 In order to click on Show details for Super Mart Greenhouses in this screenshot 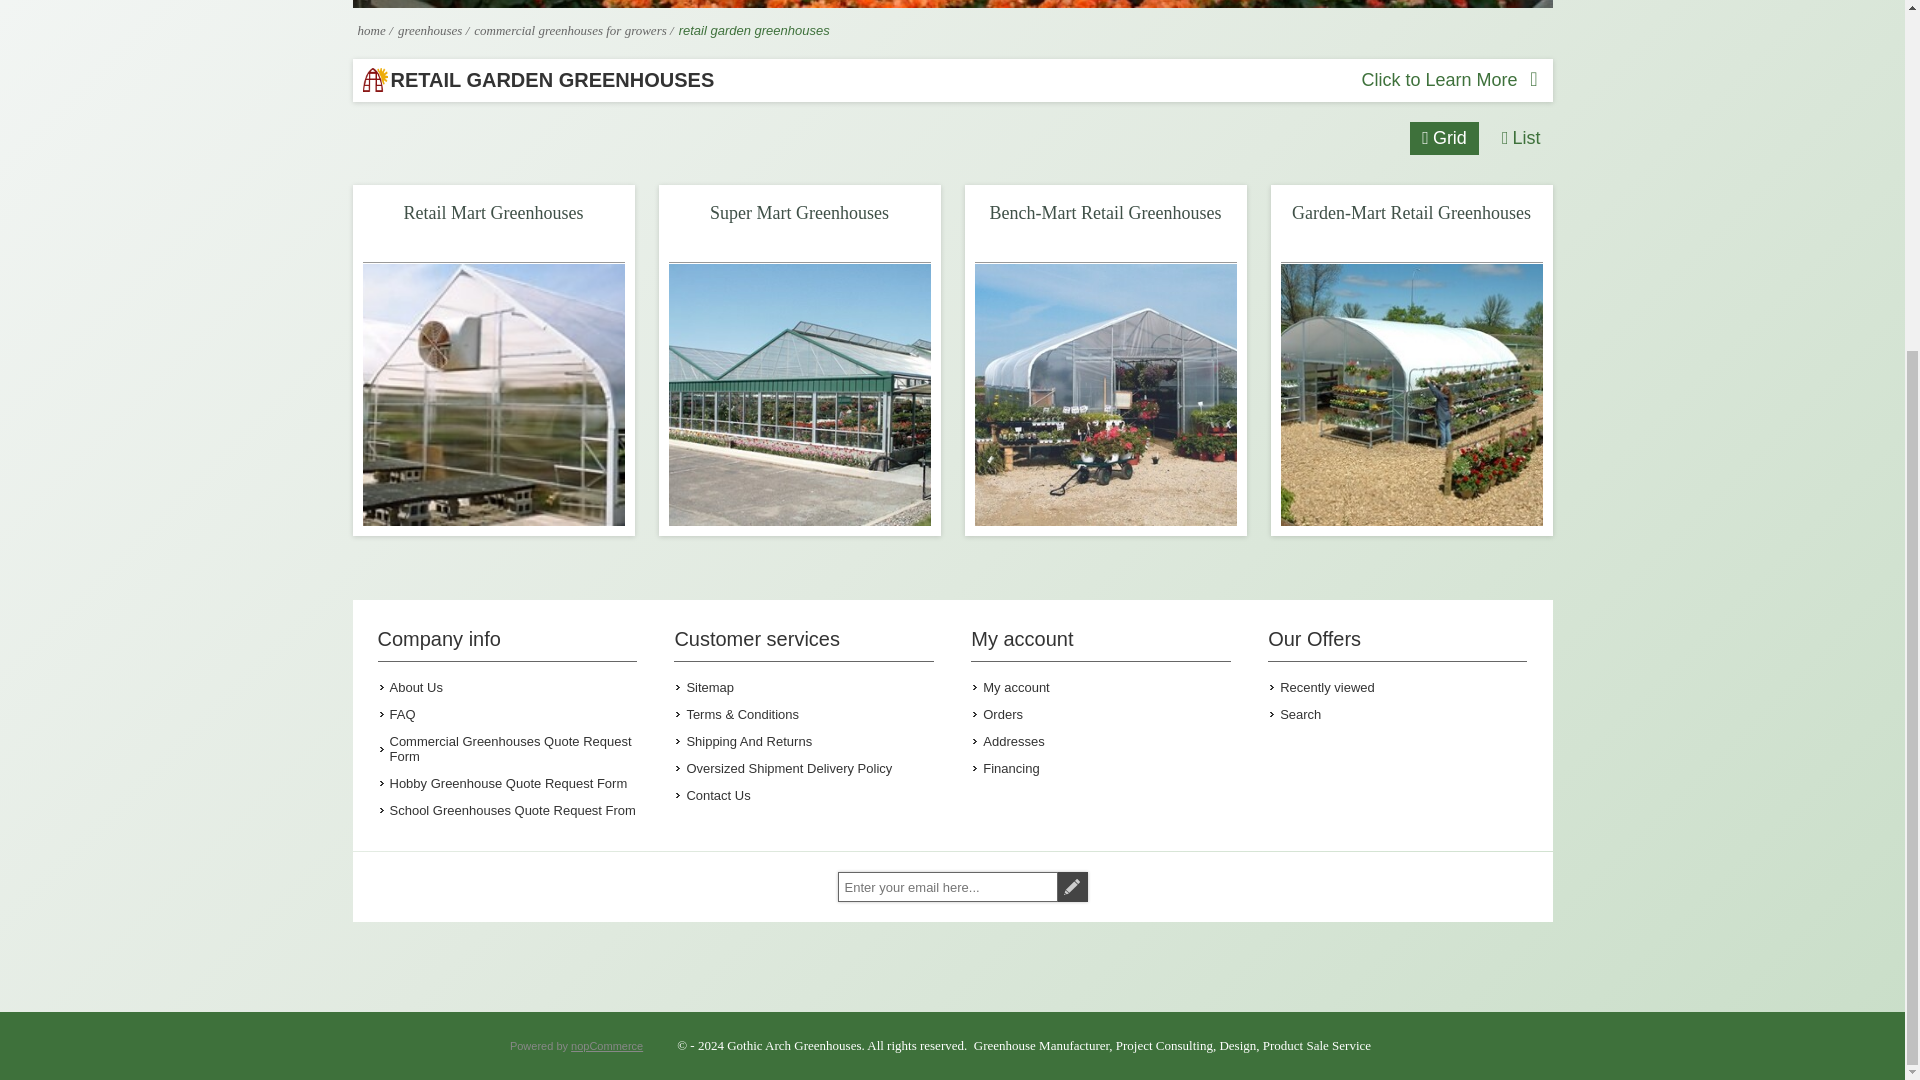, I will do `click(798, 394)`.